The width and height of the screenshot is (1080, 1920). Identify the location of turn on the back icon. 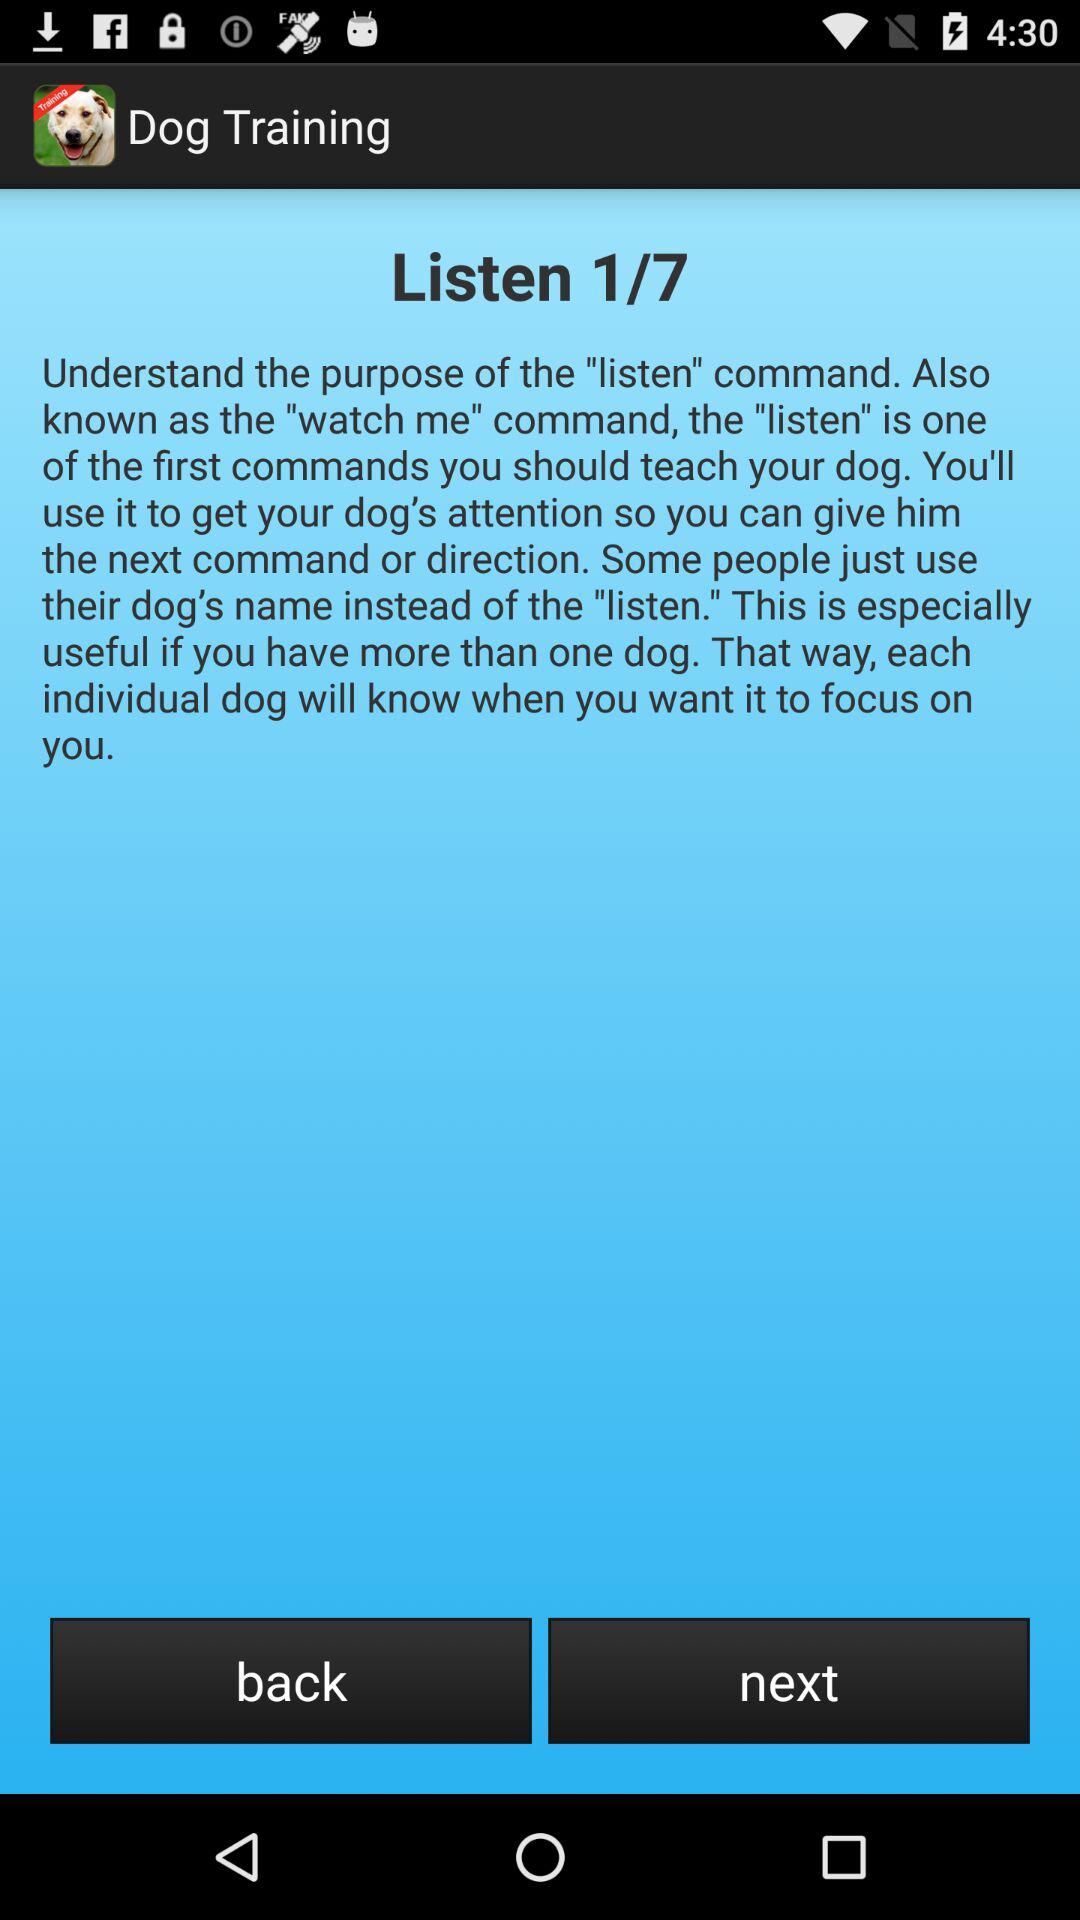
(290, 1680).